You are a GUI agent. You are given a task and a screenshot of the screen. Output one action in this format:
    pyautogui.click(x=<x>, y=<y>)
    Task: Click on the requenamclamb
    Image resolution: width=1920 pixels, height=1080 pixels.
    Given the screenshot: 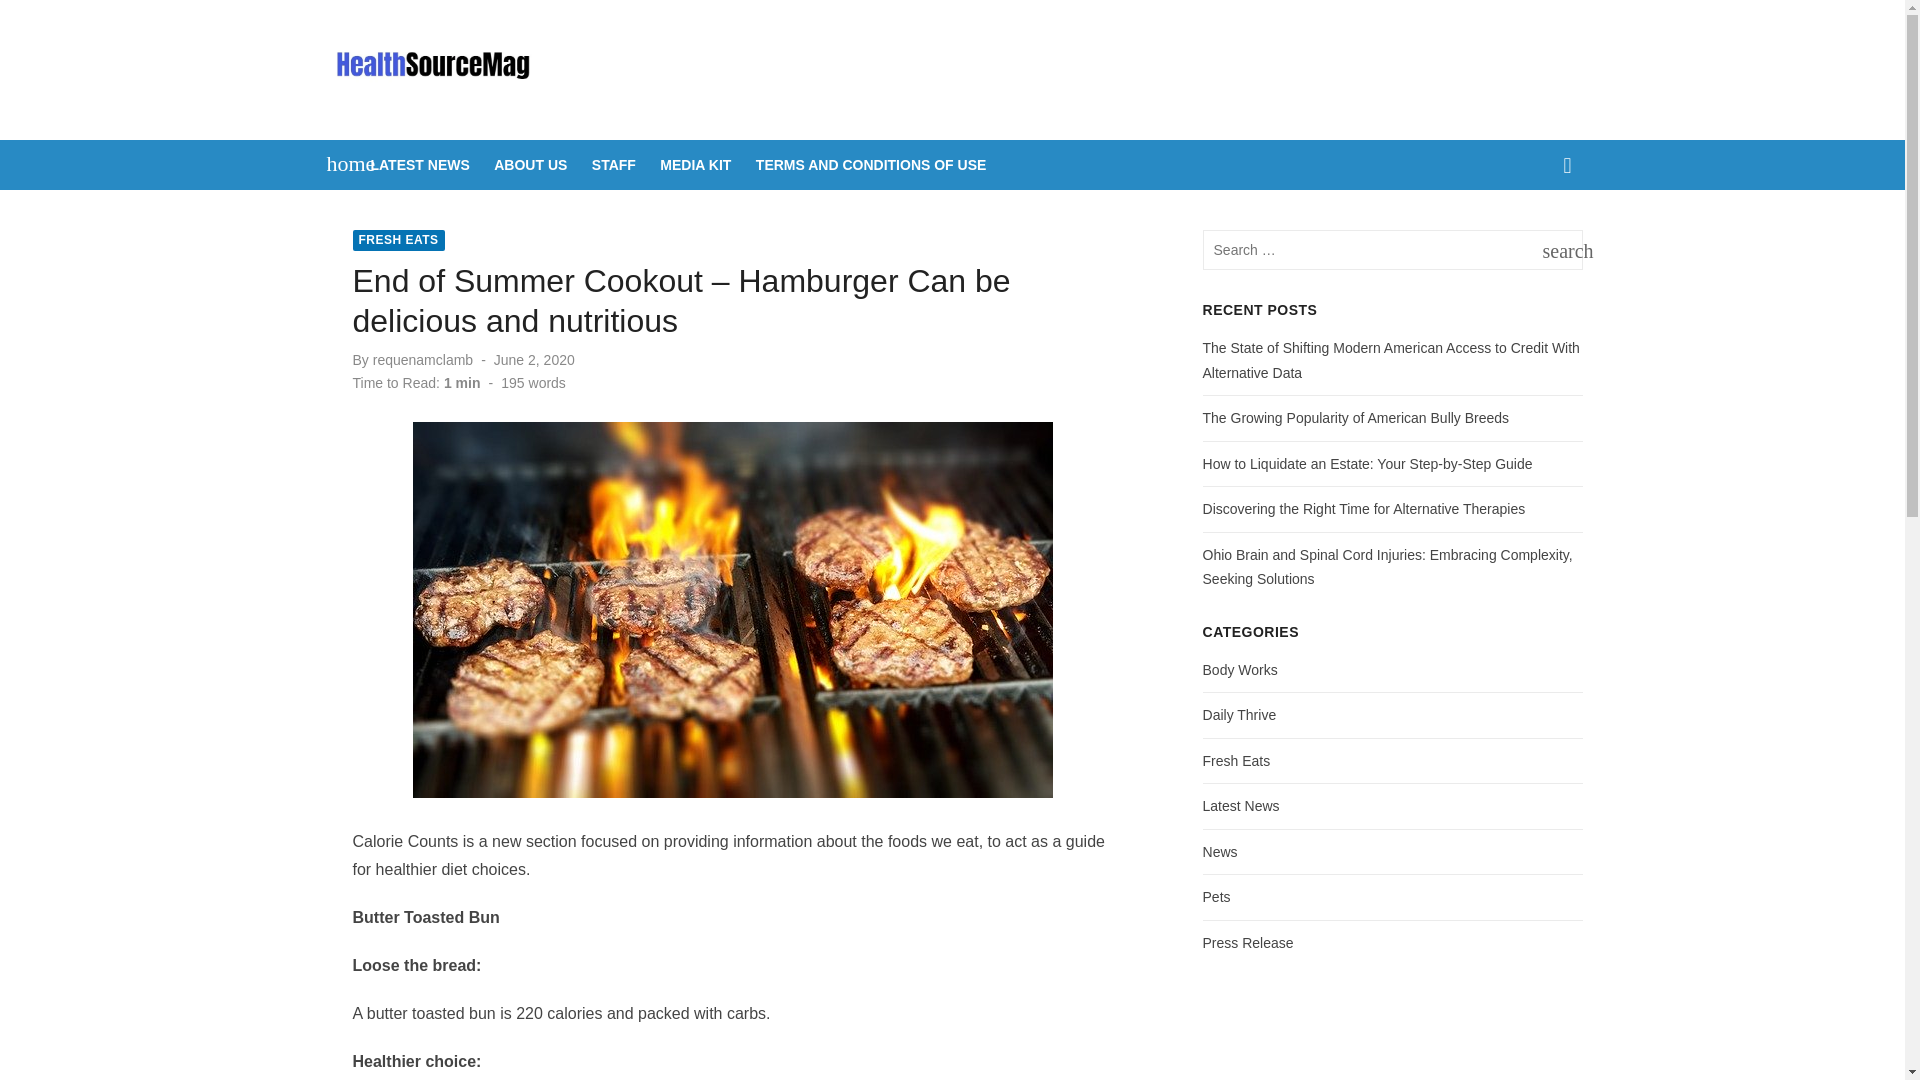 What is the action you would take?
    pyautogui.click(x=422, y=360)
    